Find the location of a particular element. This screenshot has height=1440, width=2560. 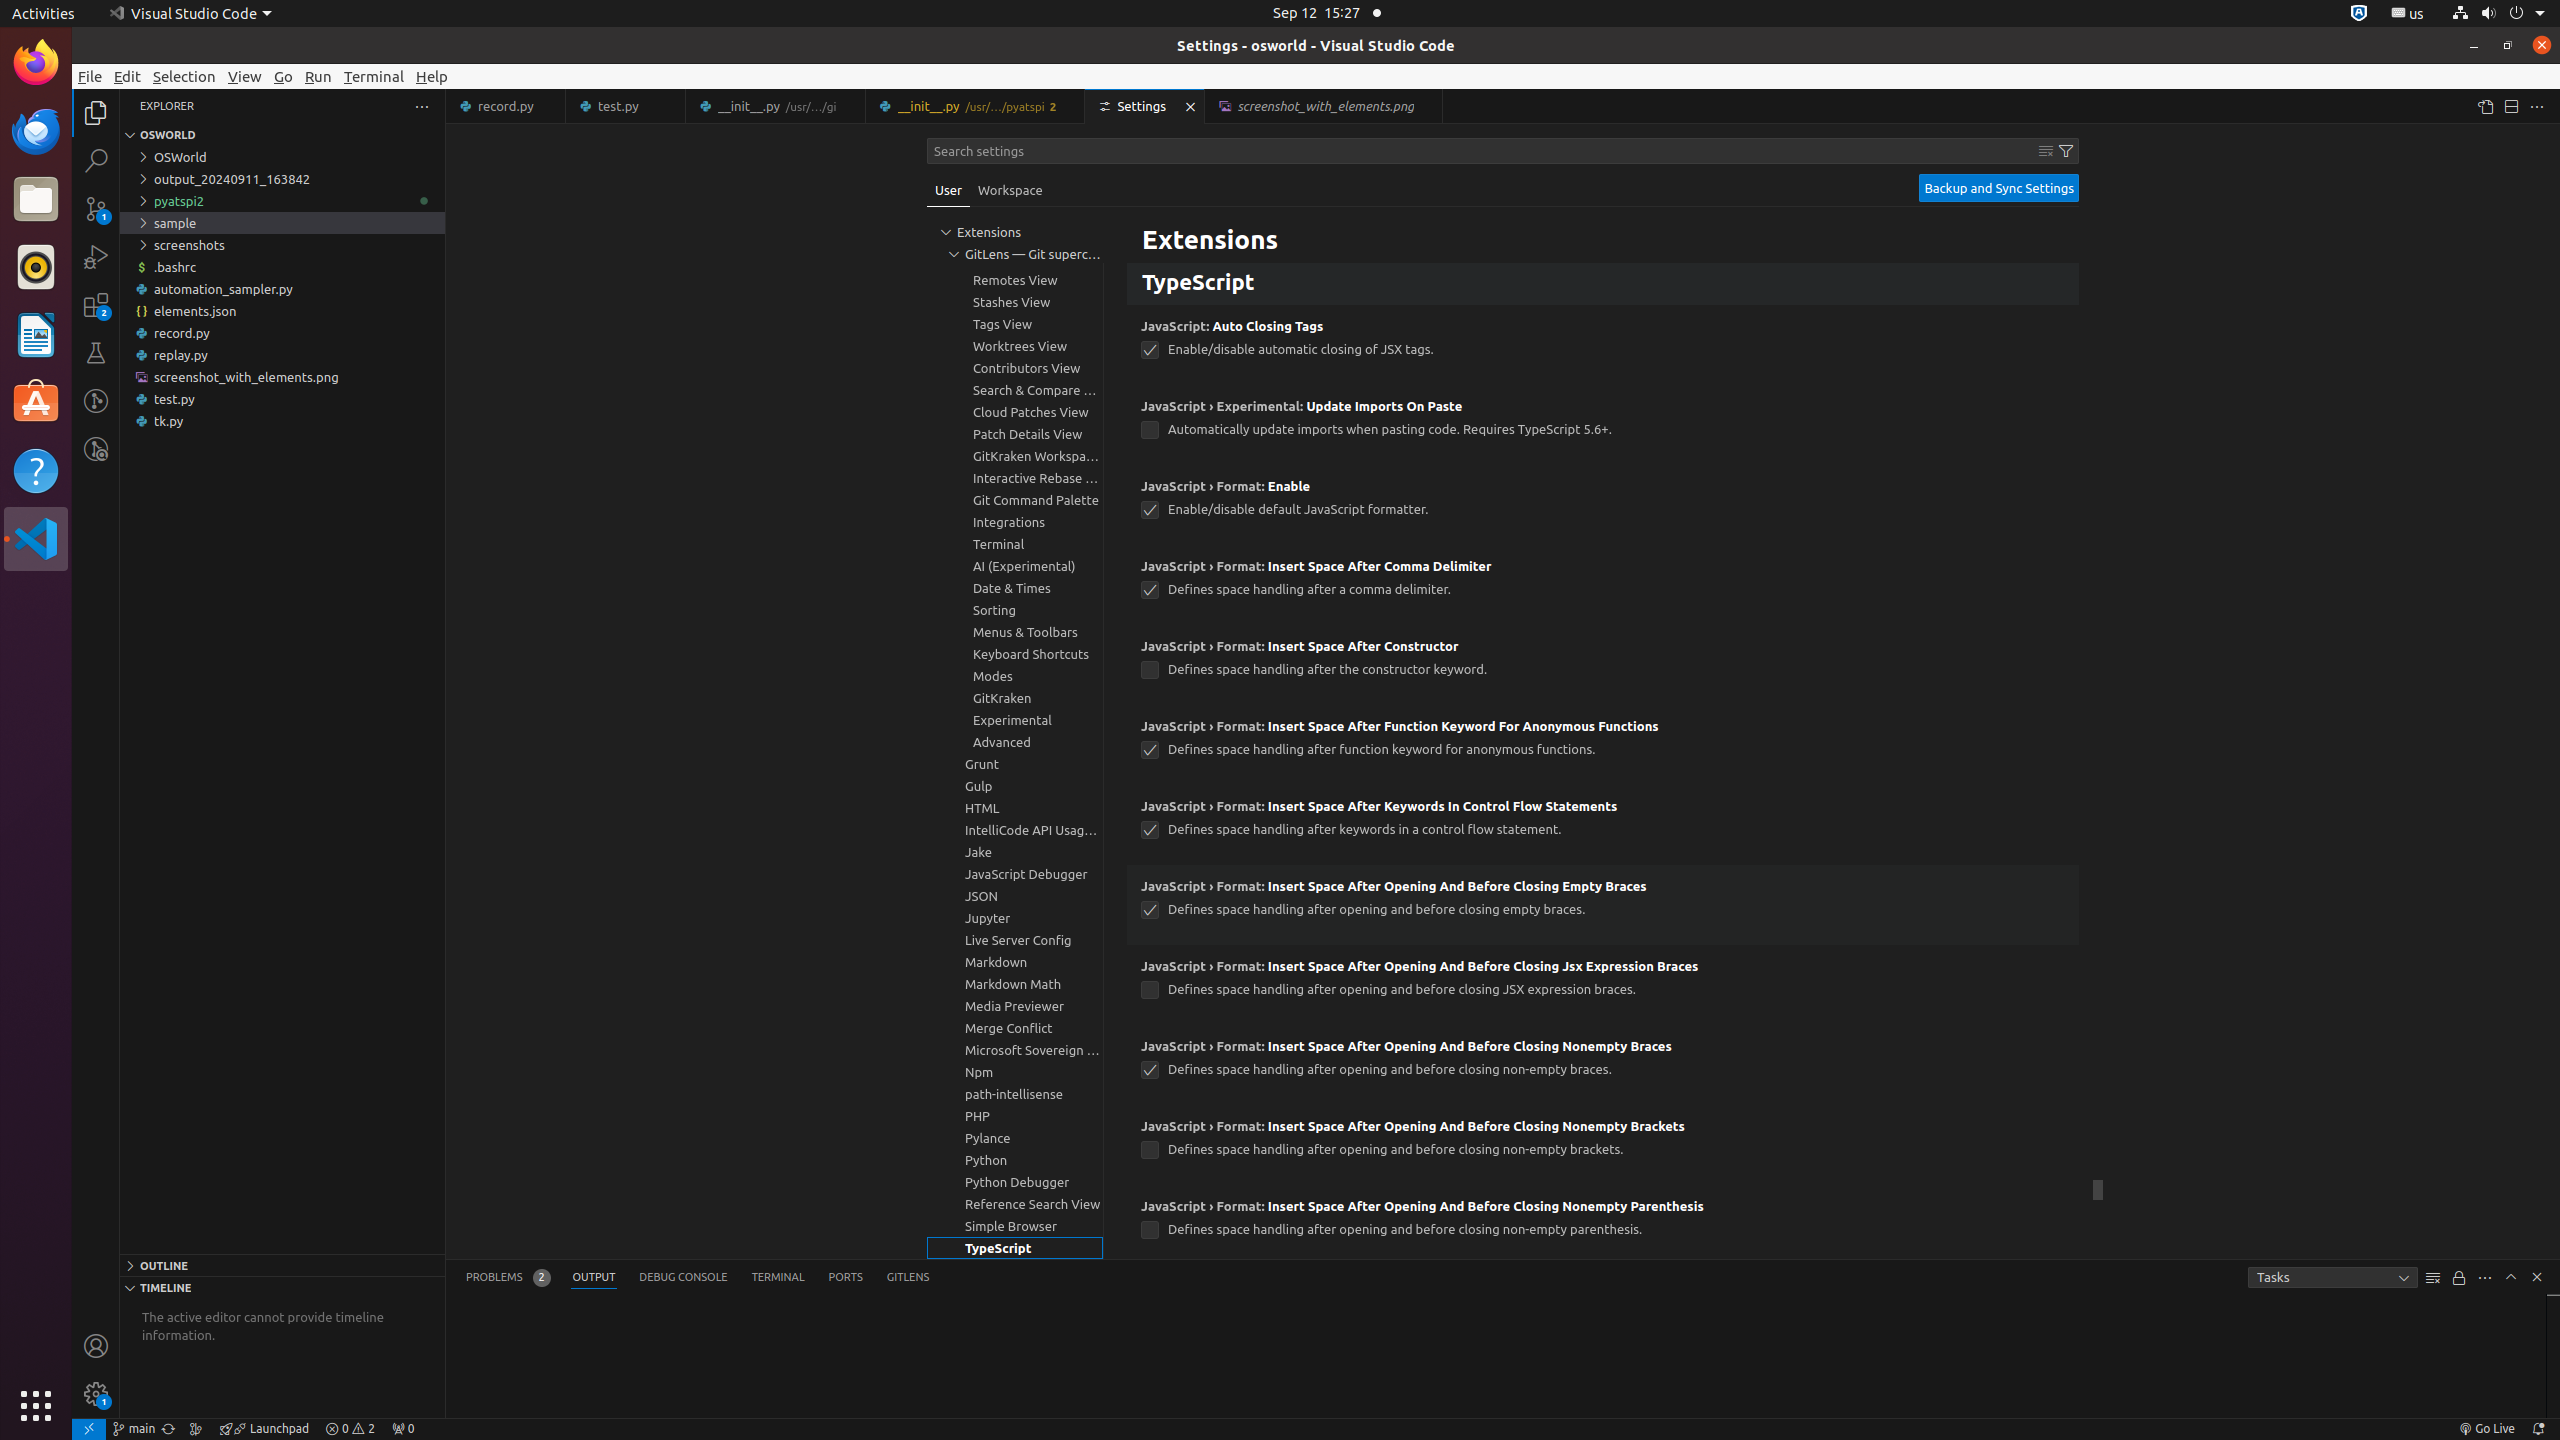

Simple Browser › Focus Lock Indicator Enabled. Enable/disable the floating indicator that shows when focused in the simple browser.  is located at coordinates (1603, 223).